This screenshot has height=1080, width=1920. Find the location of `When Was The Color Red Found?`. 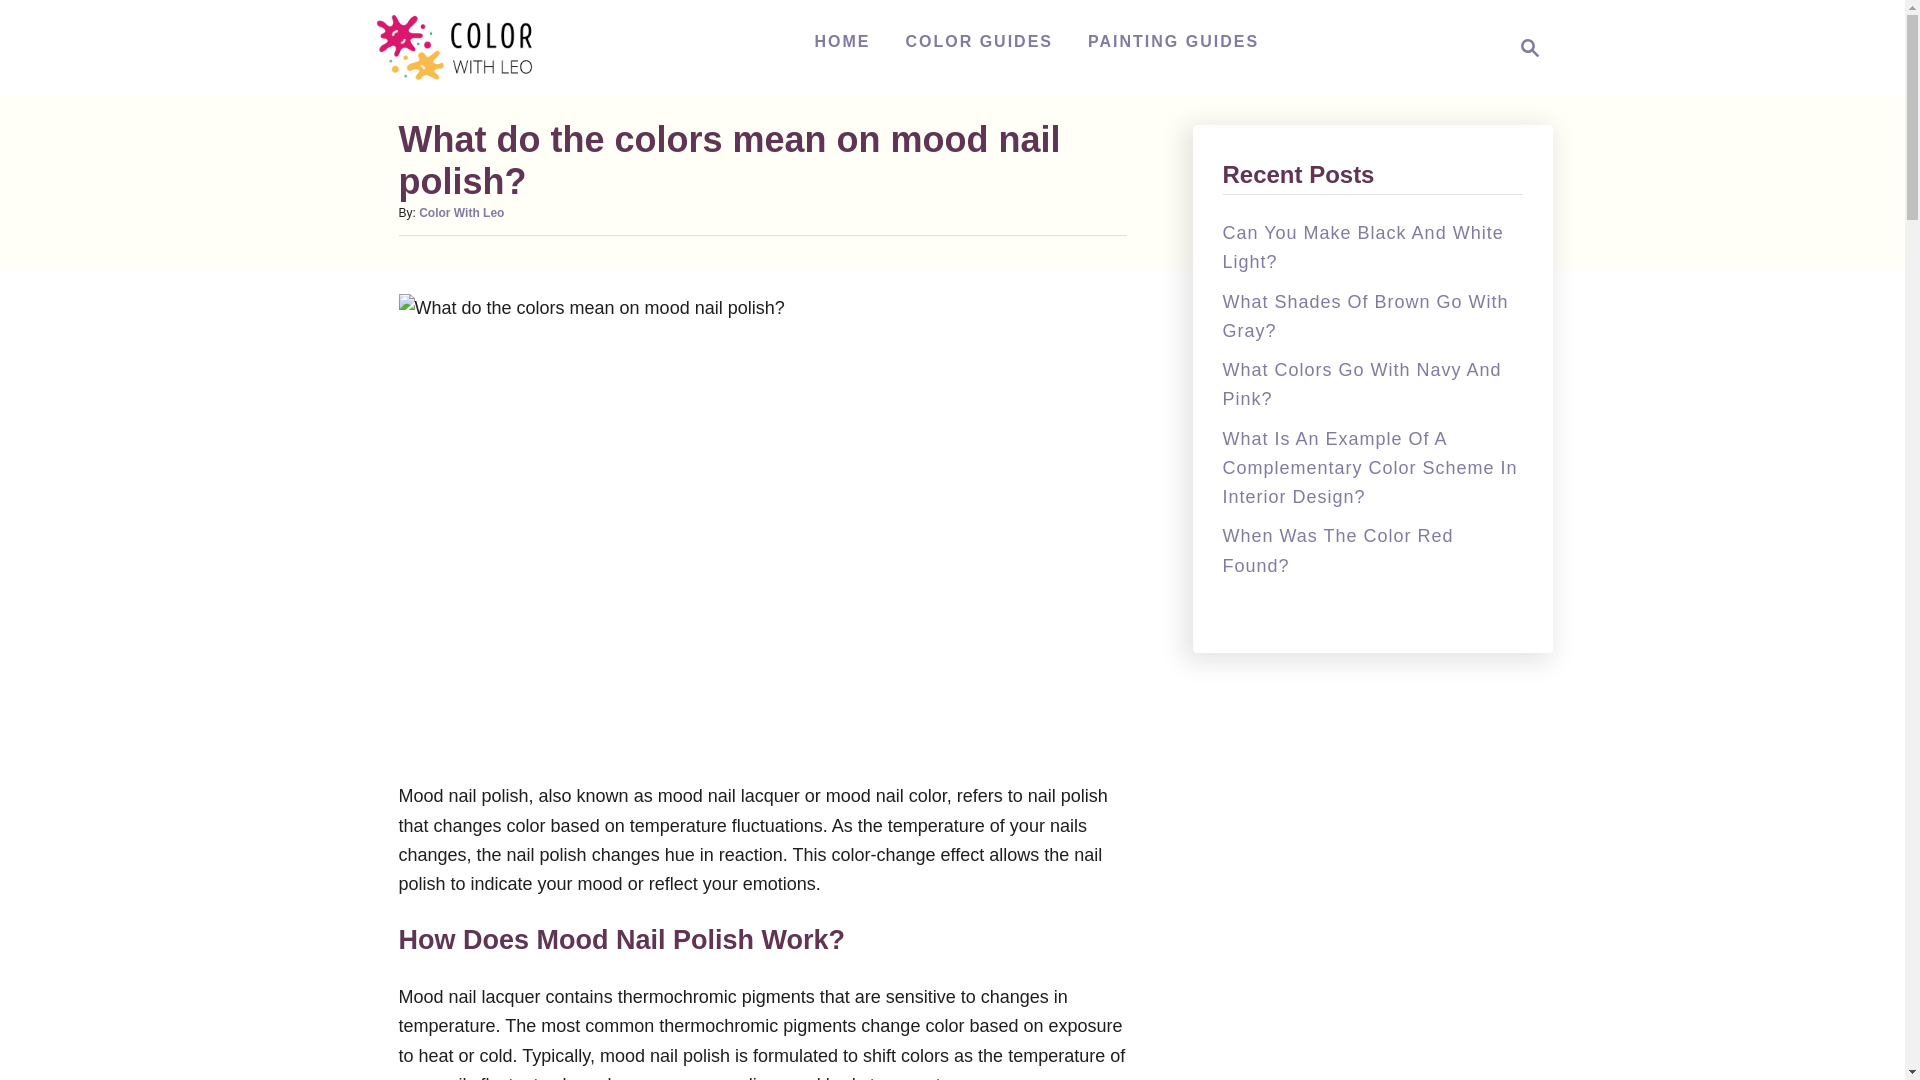

When Was The Color Red Found? is located at coordinates (1337, 550).